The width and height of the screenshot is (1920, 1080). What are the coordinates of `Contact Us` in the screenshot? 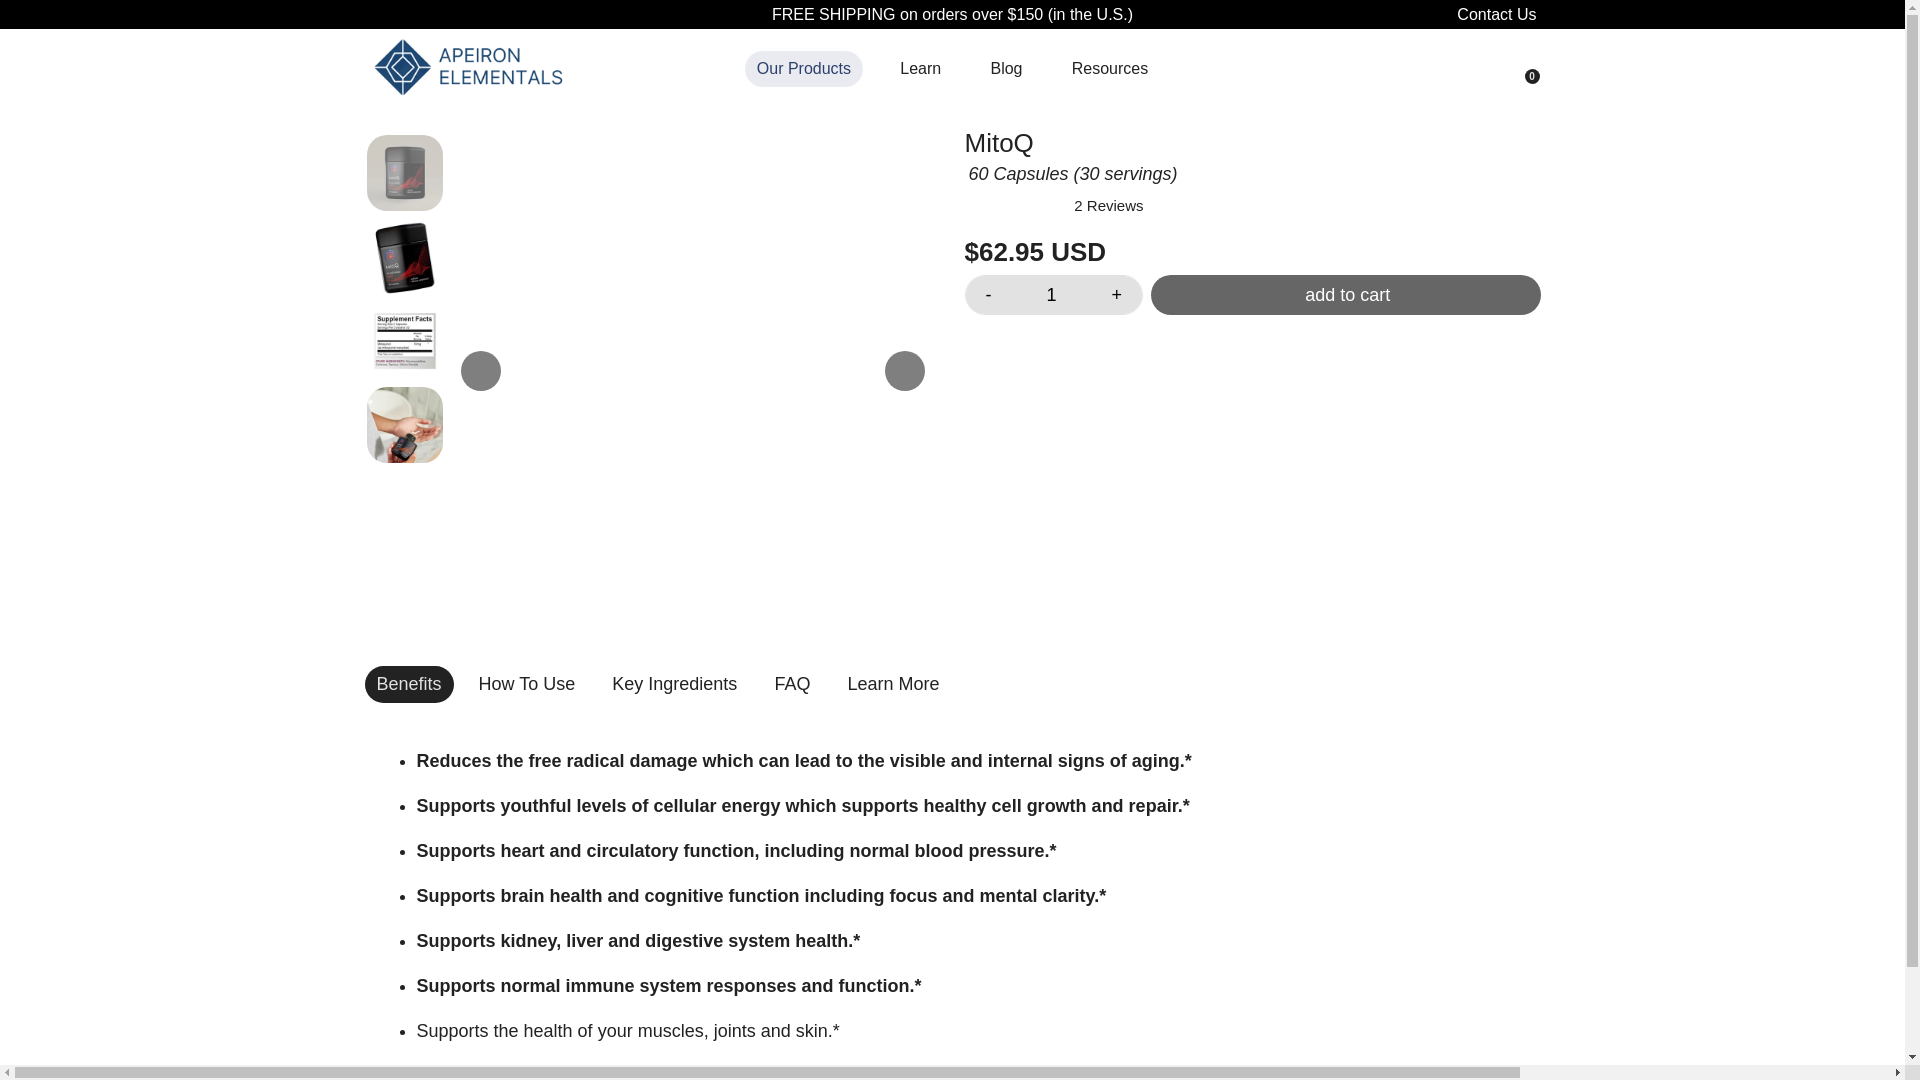 It's located at (1496, 14).